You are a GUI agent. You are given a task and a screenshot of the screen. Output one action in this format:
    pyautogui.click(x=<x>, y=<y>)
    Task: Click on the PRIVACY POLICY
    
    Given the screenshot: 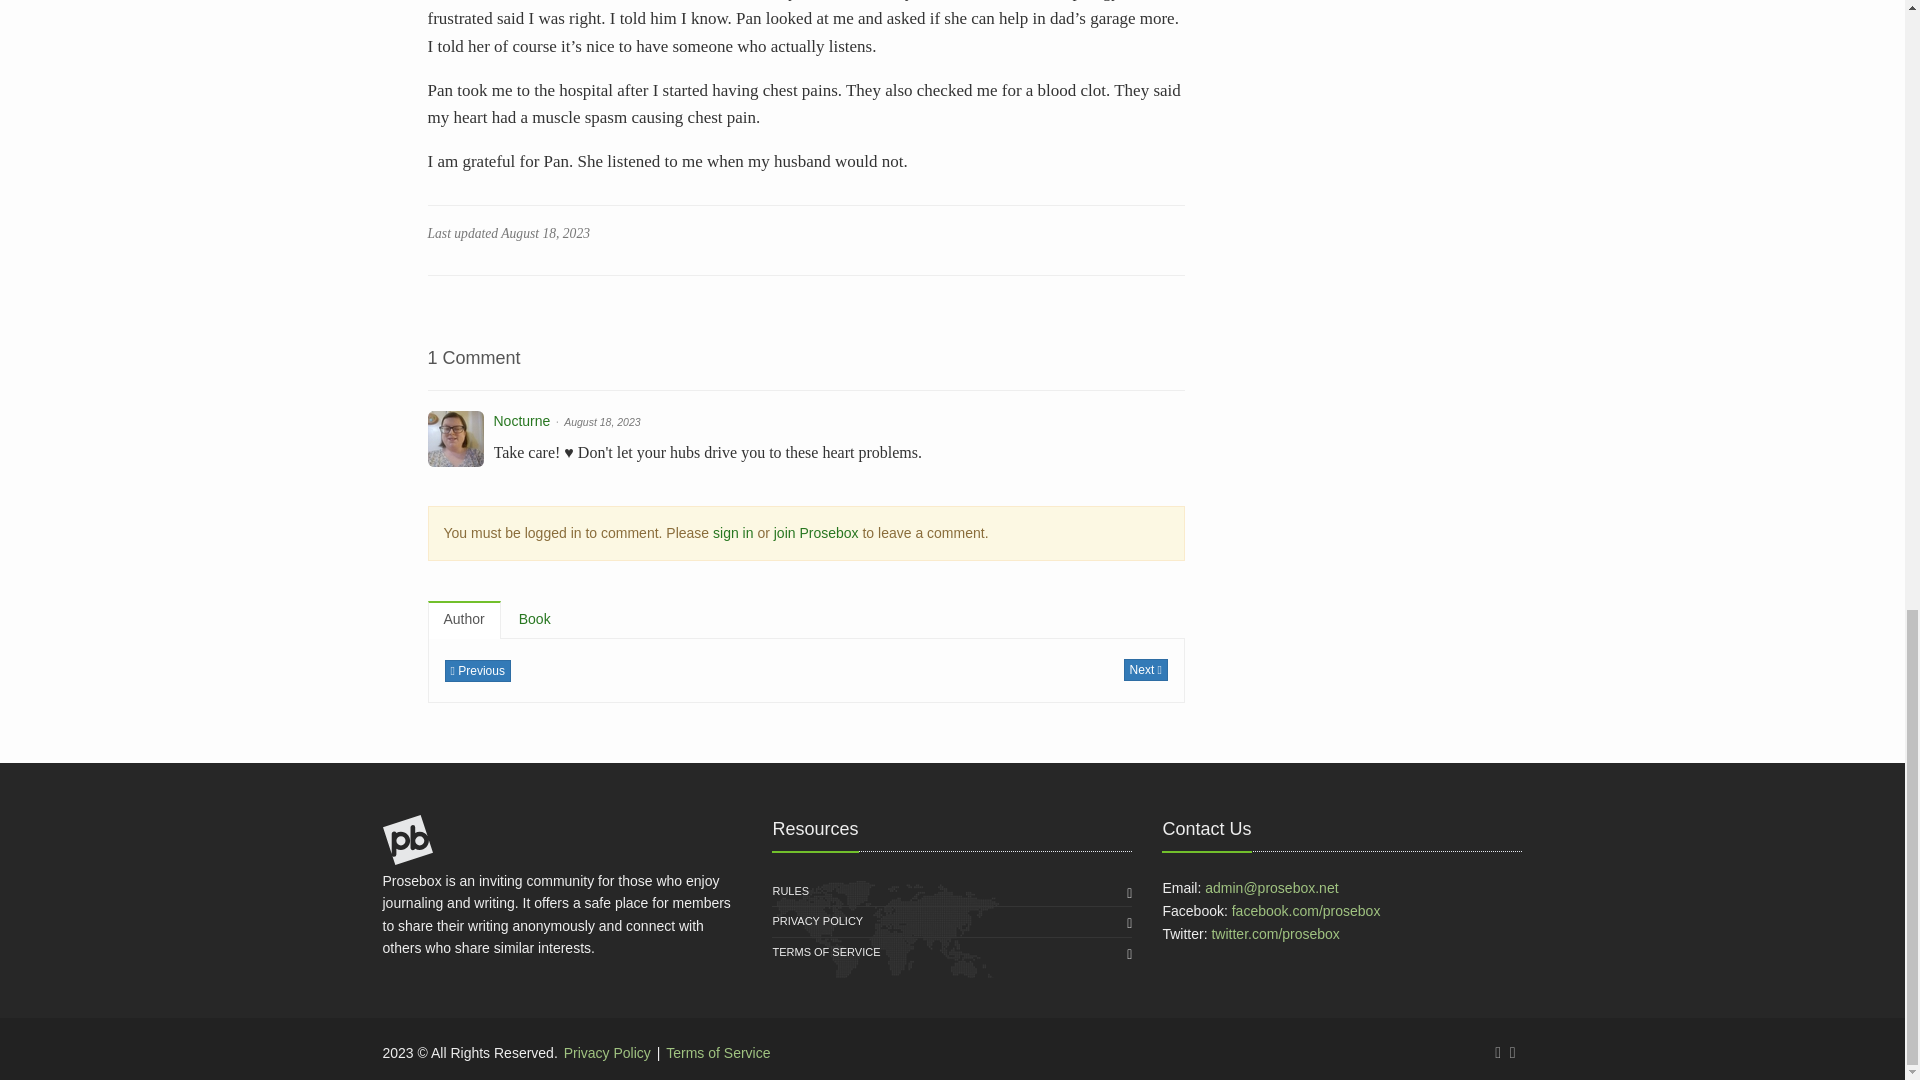 What is the action you would take?
    pyautogui.click(x=816, y=922)
    